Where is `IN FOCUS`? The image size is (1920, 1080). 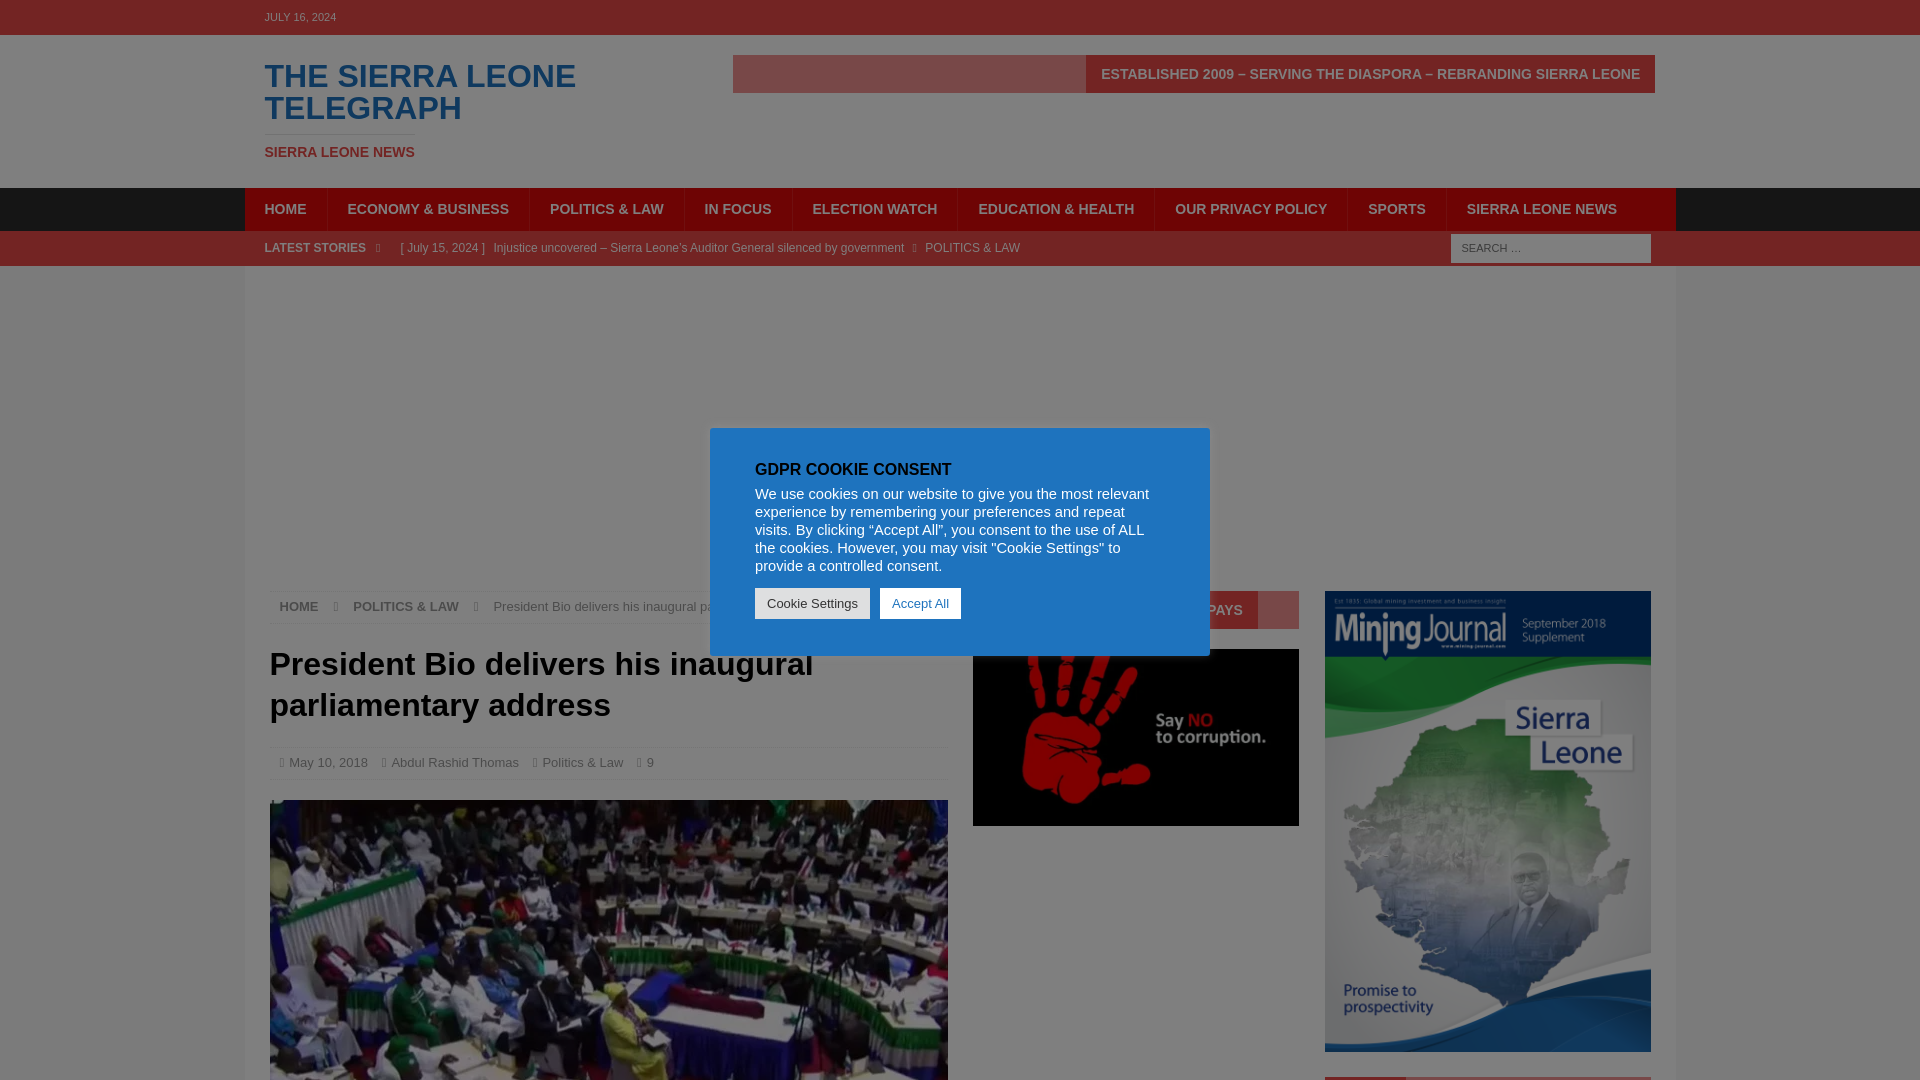 IN FOCUS is located at coordinates (737, 208).